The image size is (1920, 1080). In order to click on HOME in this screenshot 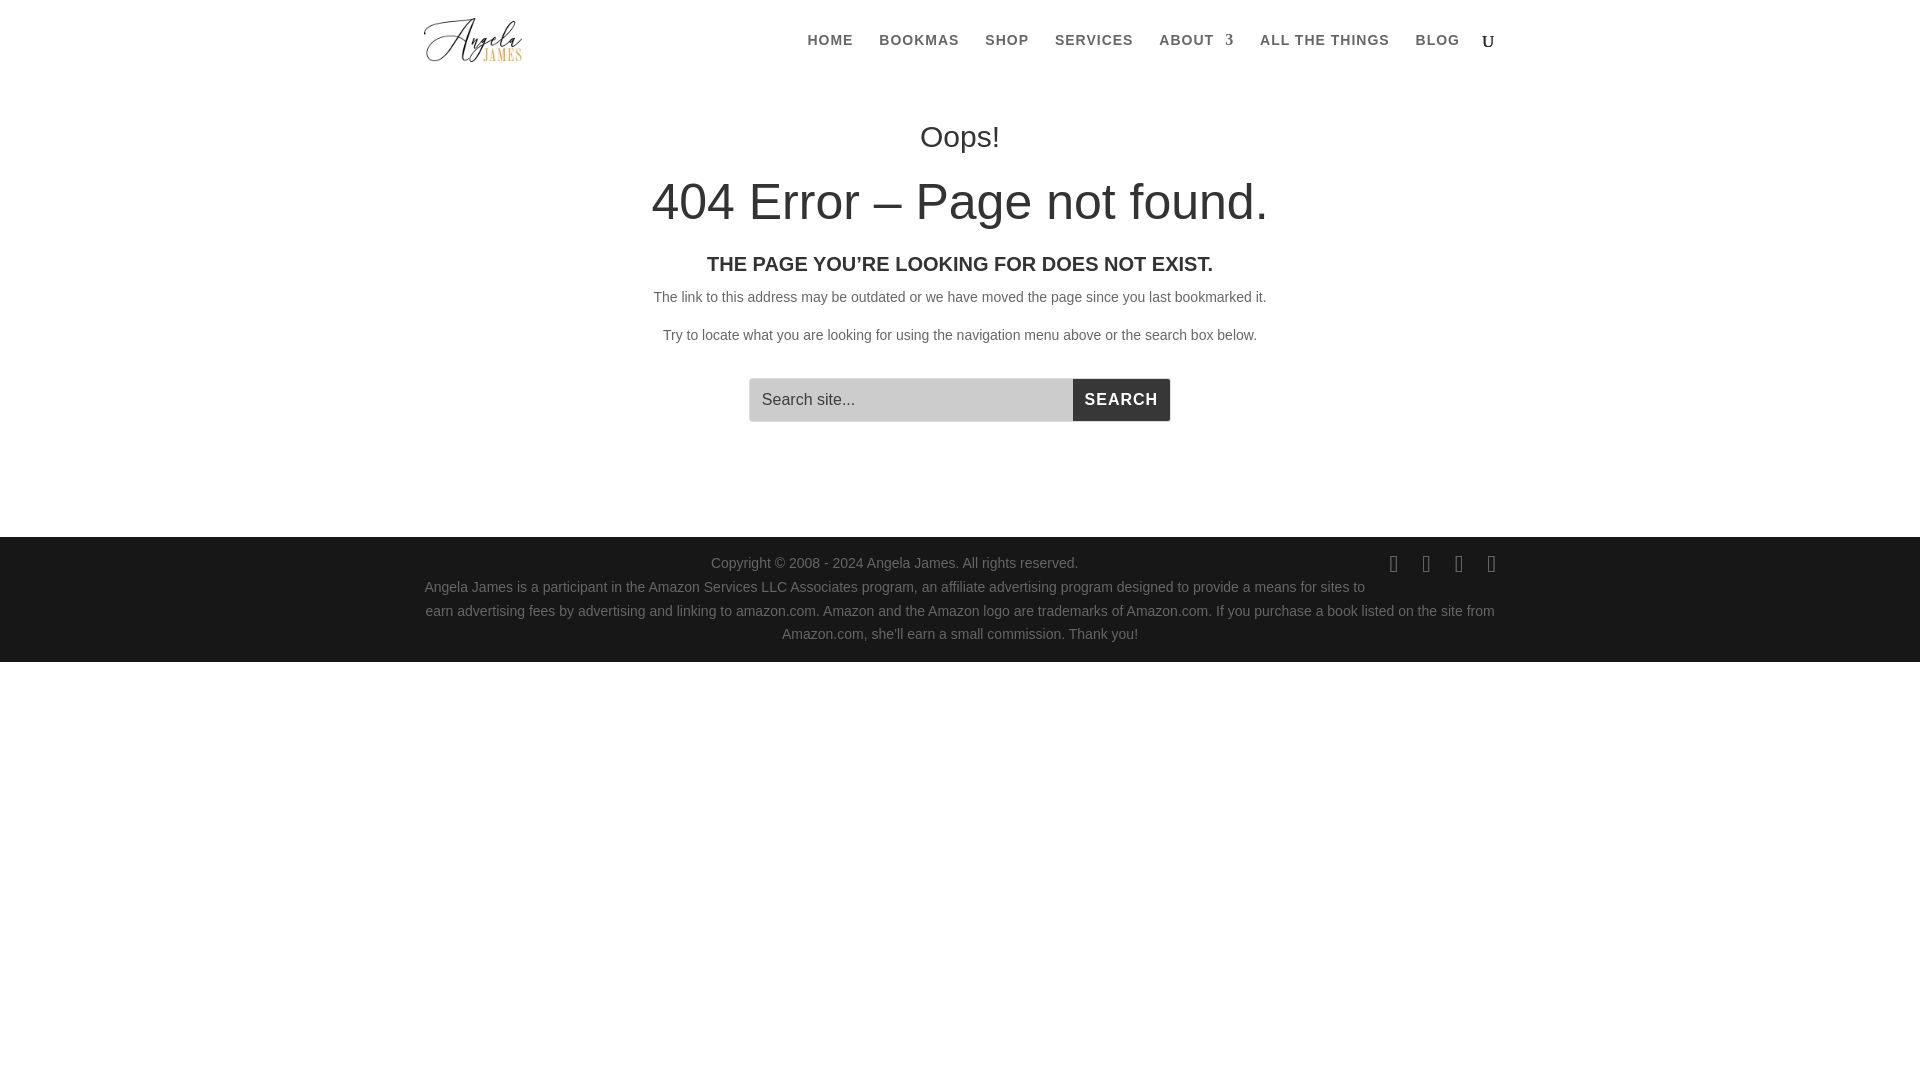, I will do `click(829, 56)`.